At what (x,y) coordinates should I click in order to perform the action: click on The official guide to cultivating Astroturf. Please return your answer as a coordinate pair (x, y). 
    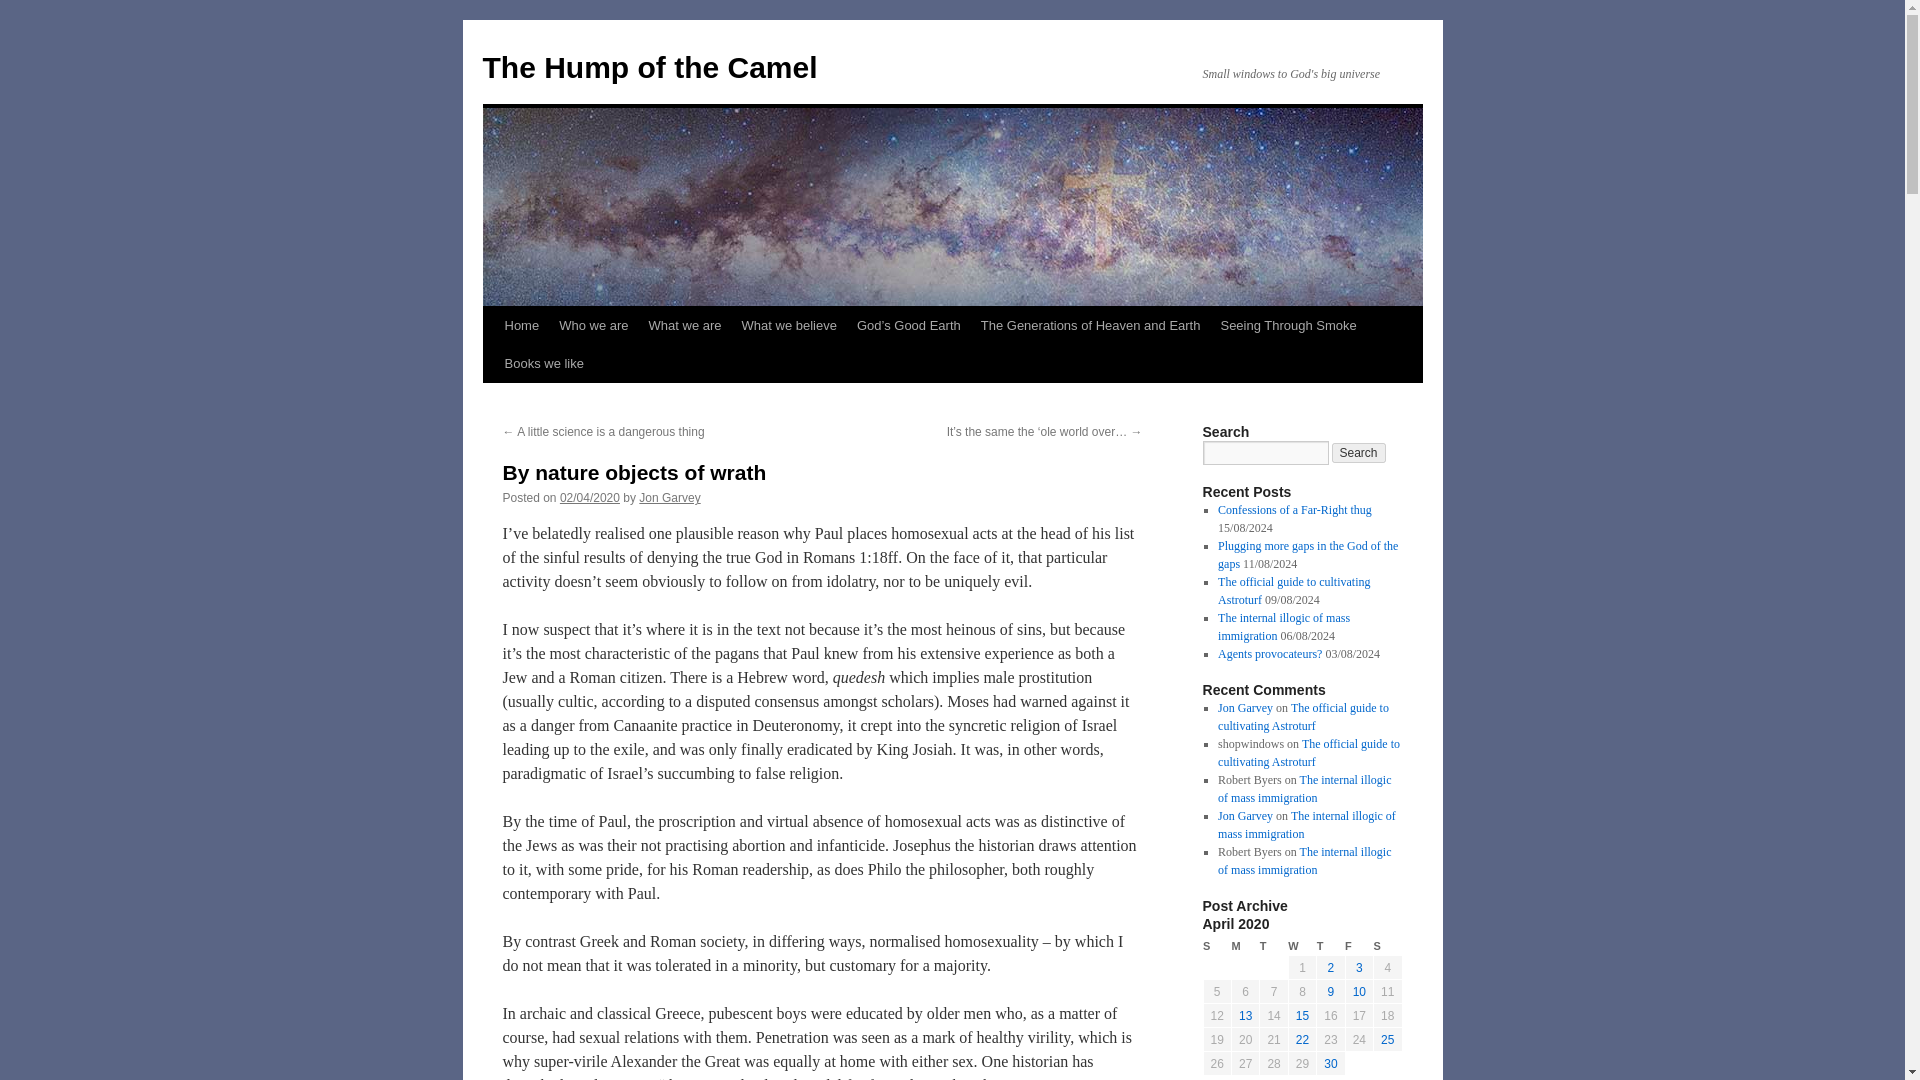
    Looking at the image, I should click on (1294, 590).